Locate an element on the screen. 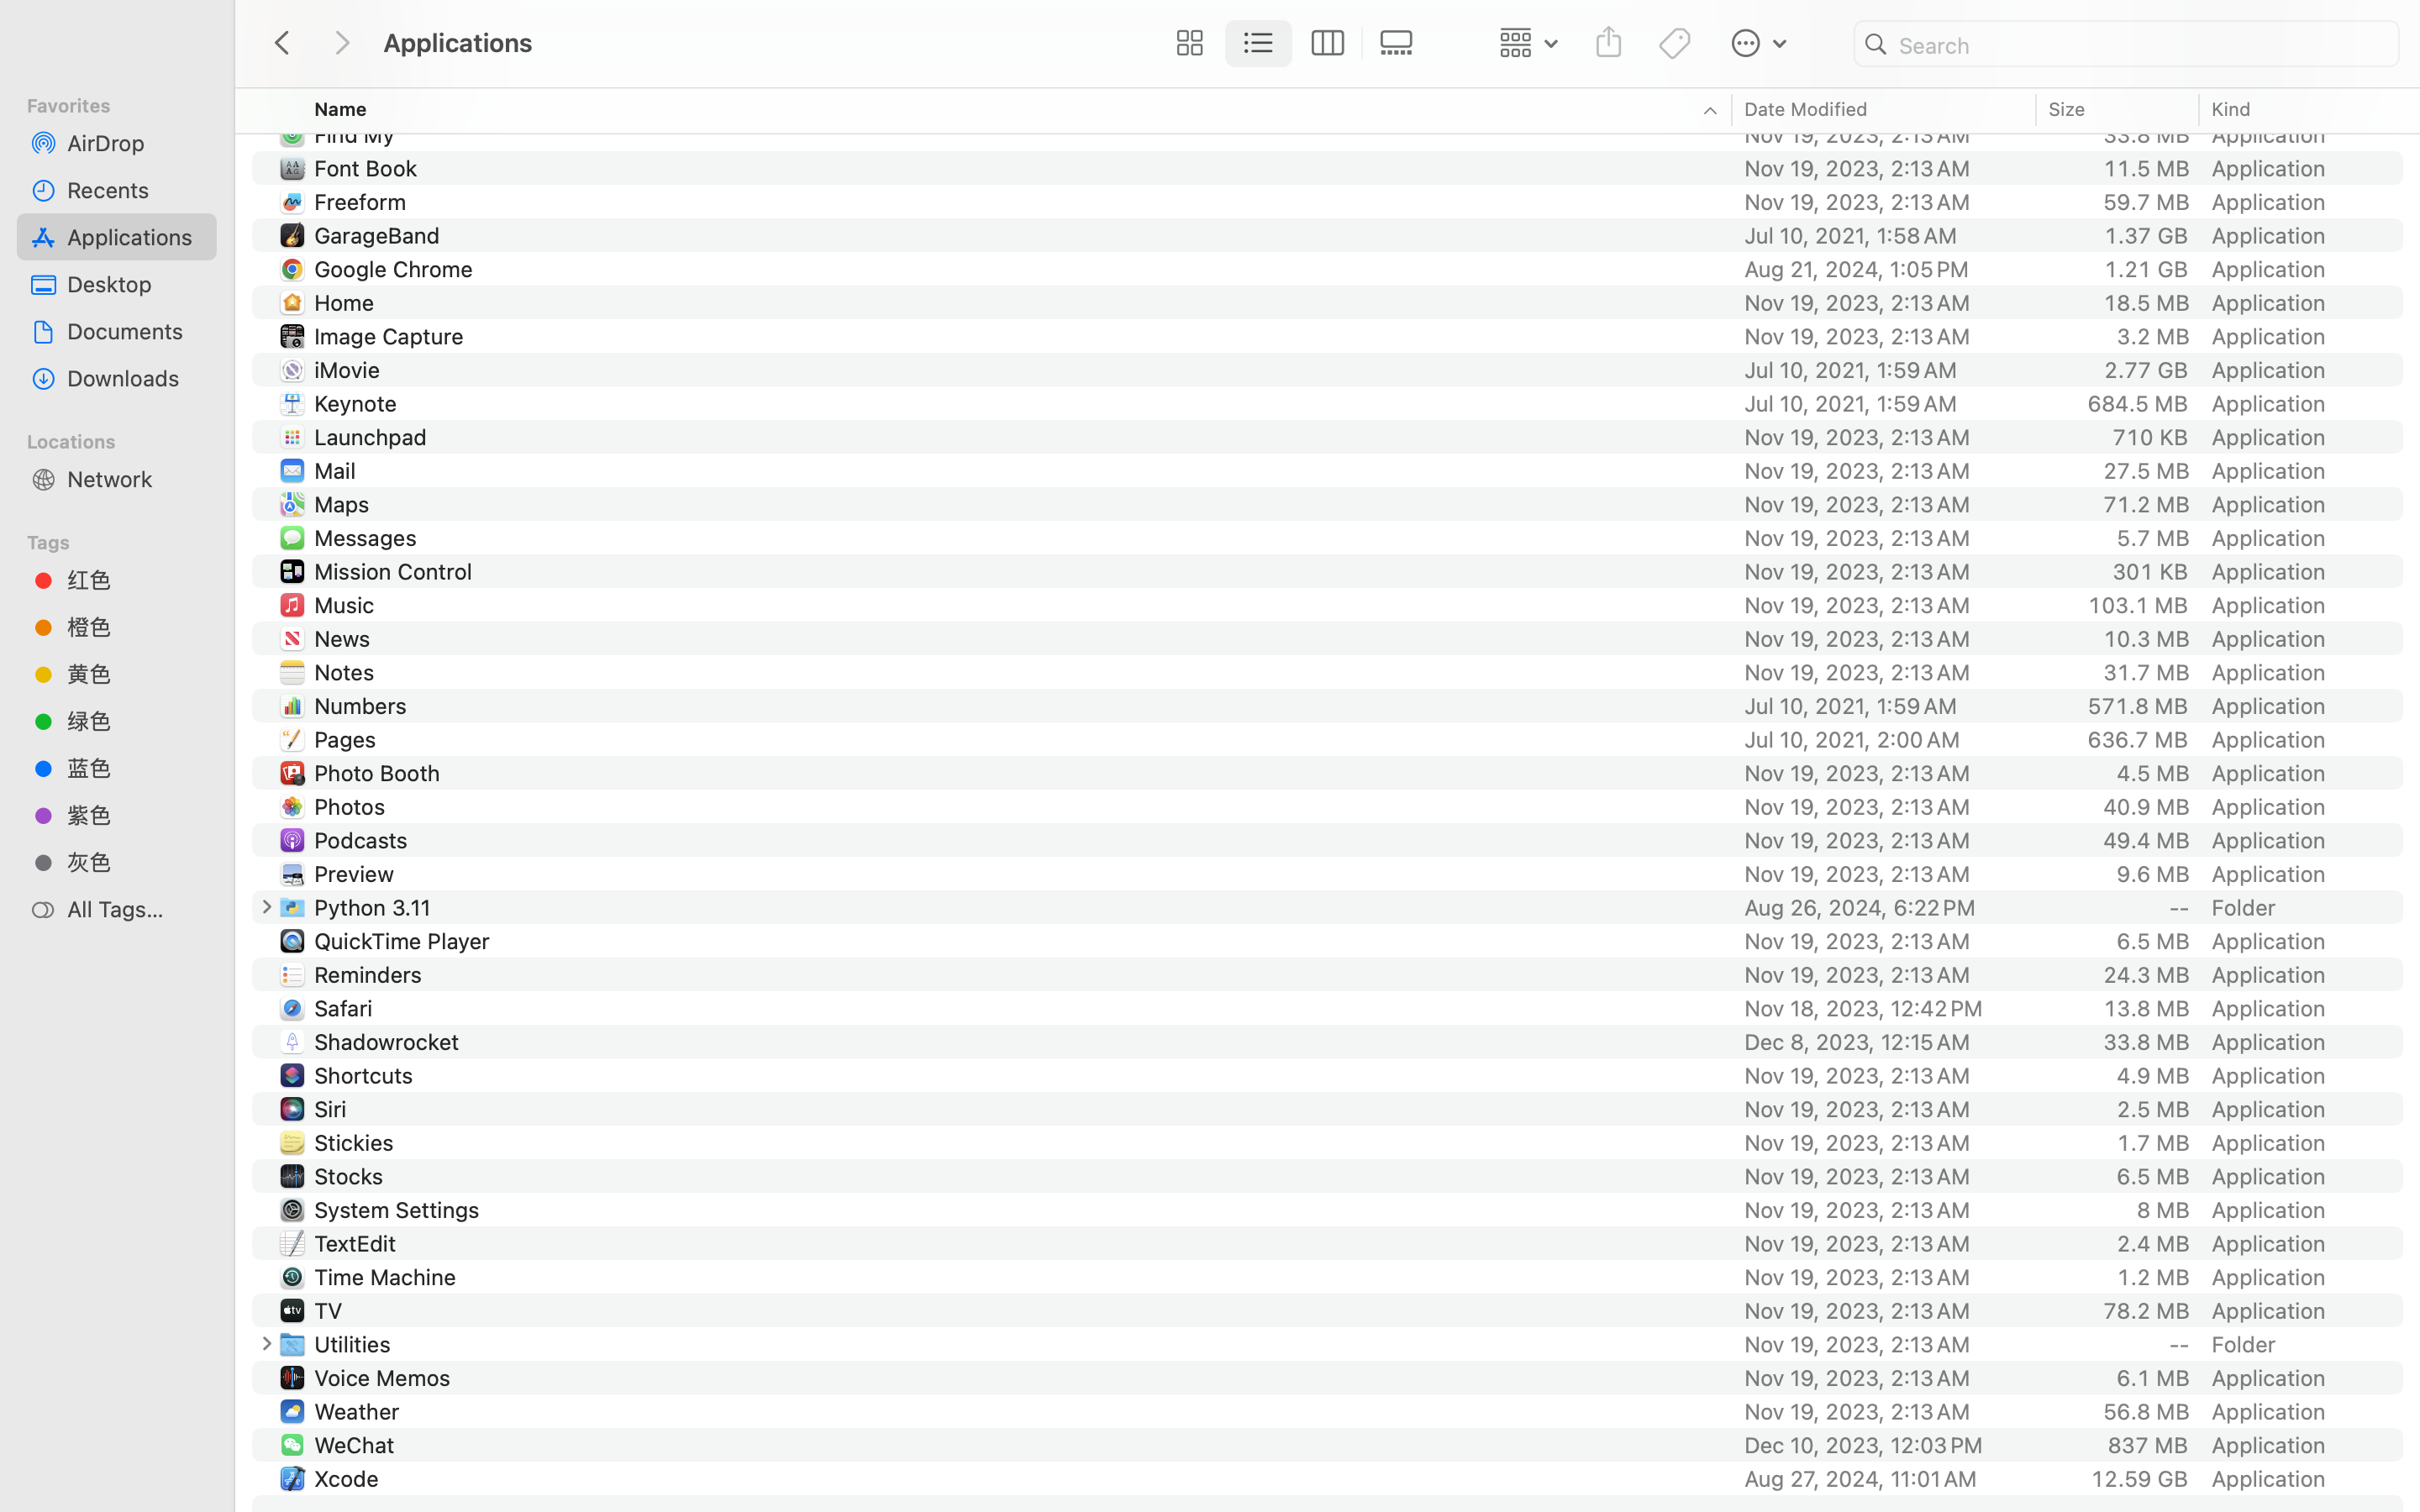 The width and height of the screenshot is (2420, 1512). Launchpad is located at coordinates (375, 437).